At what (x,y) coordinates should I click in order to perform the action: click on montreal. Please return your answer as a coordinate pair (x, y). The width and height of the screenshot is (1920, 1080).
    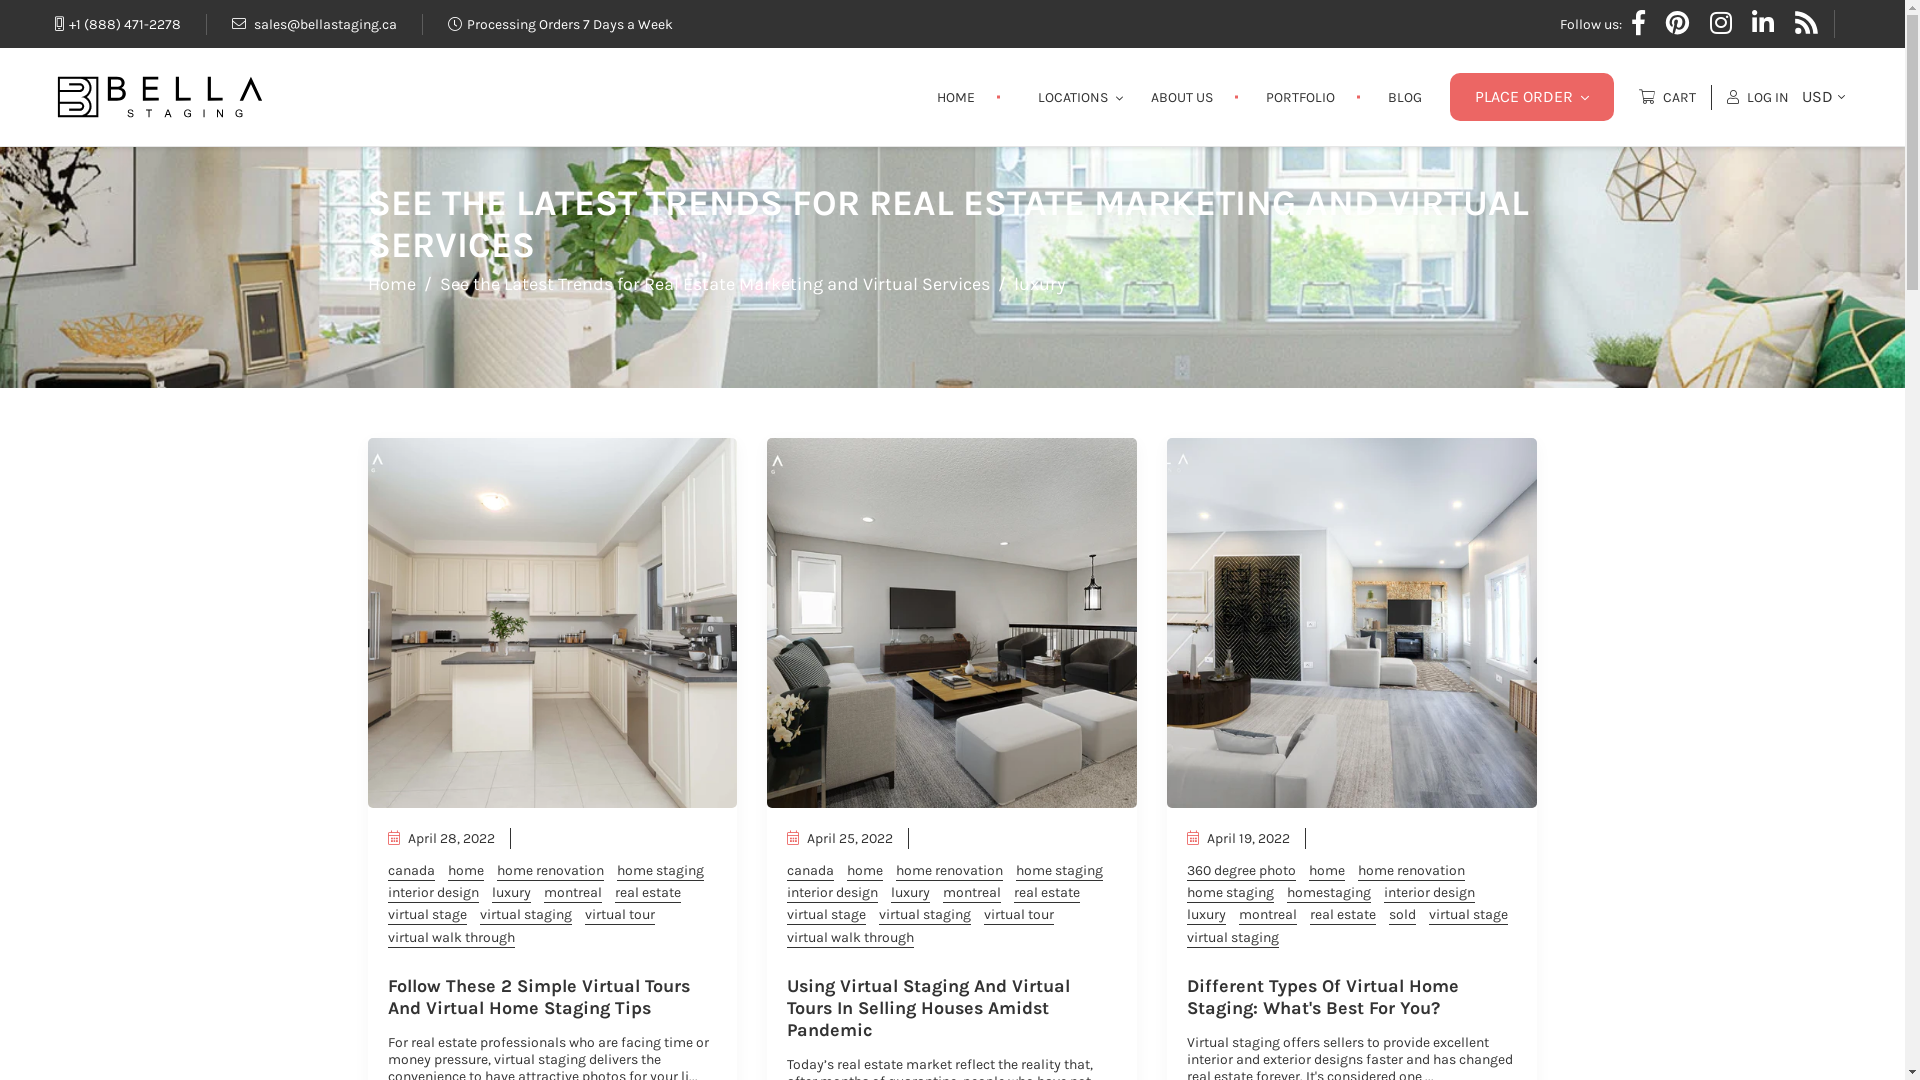
    Looking at the image, I should click on (1268, 916).